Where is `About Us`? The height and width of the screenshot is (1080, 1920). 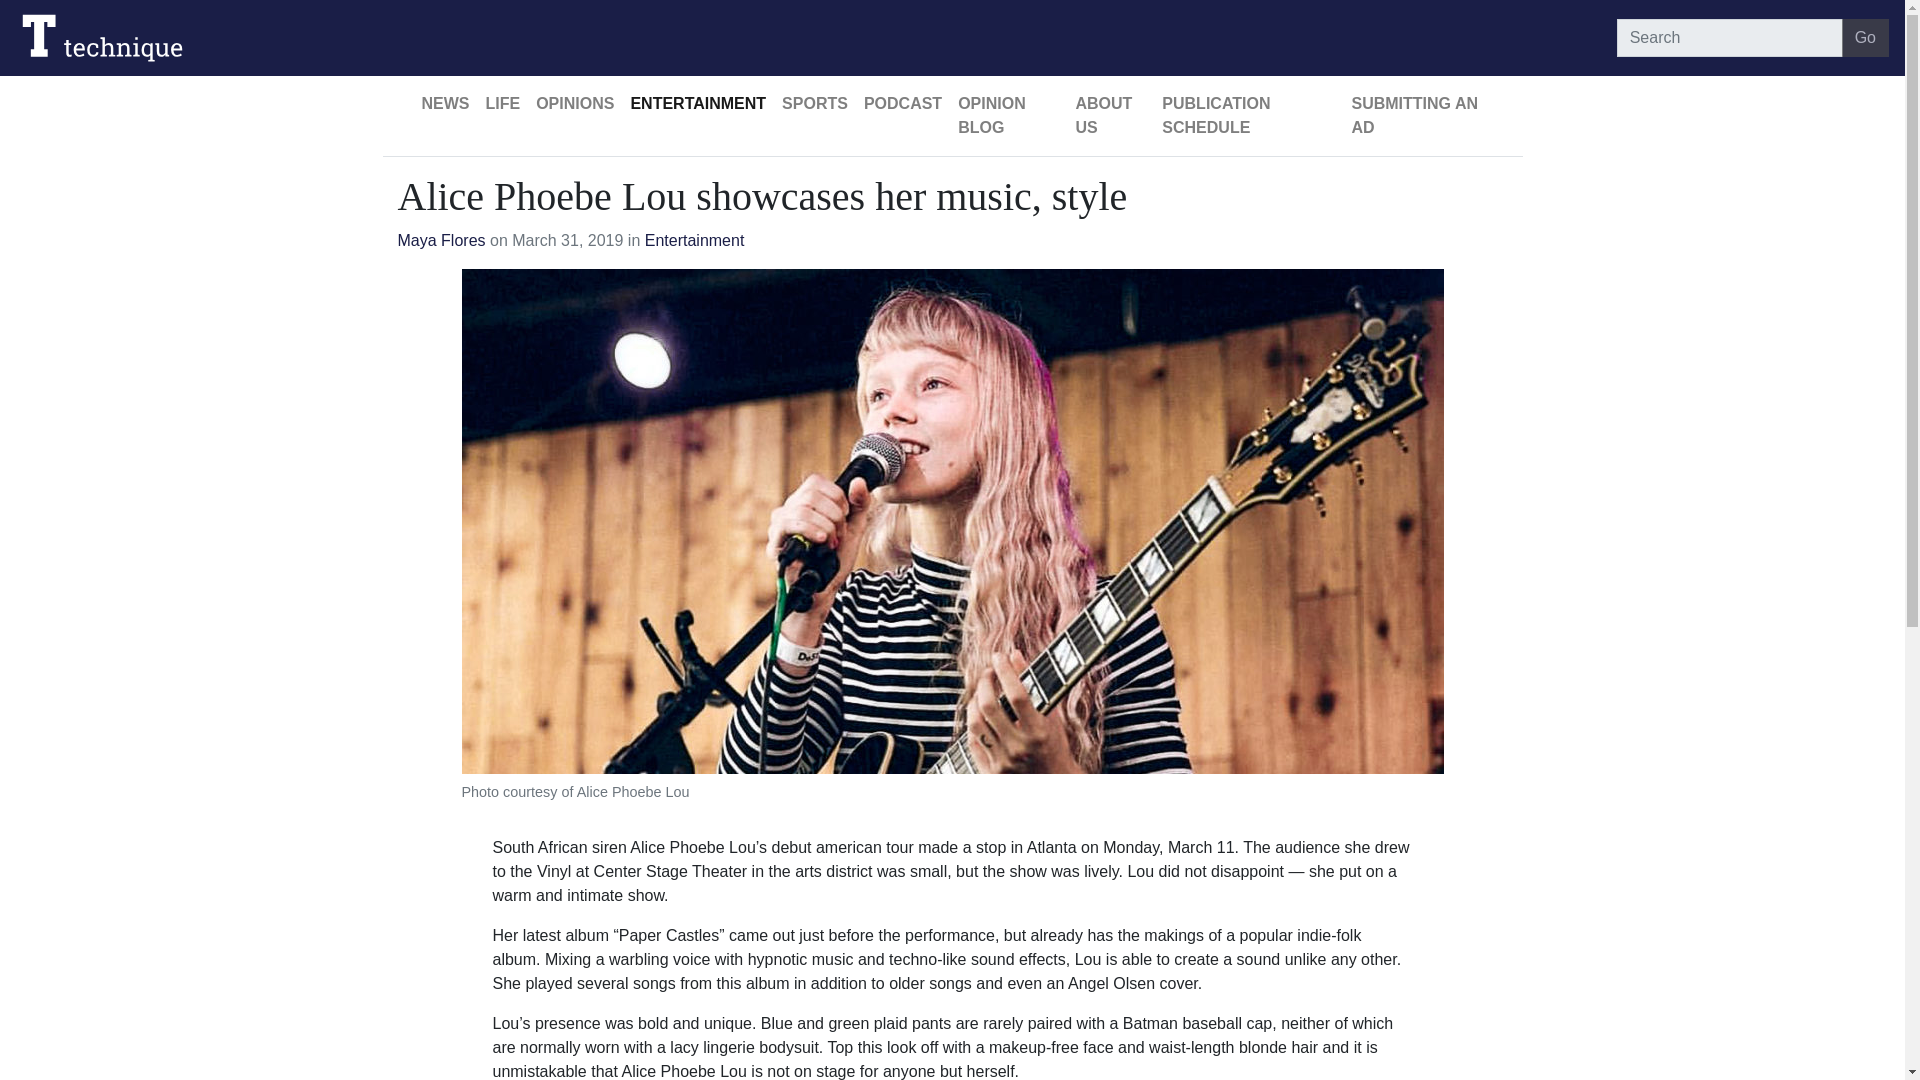 About Us is located at coordinates (1110, 116).